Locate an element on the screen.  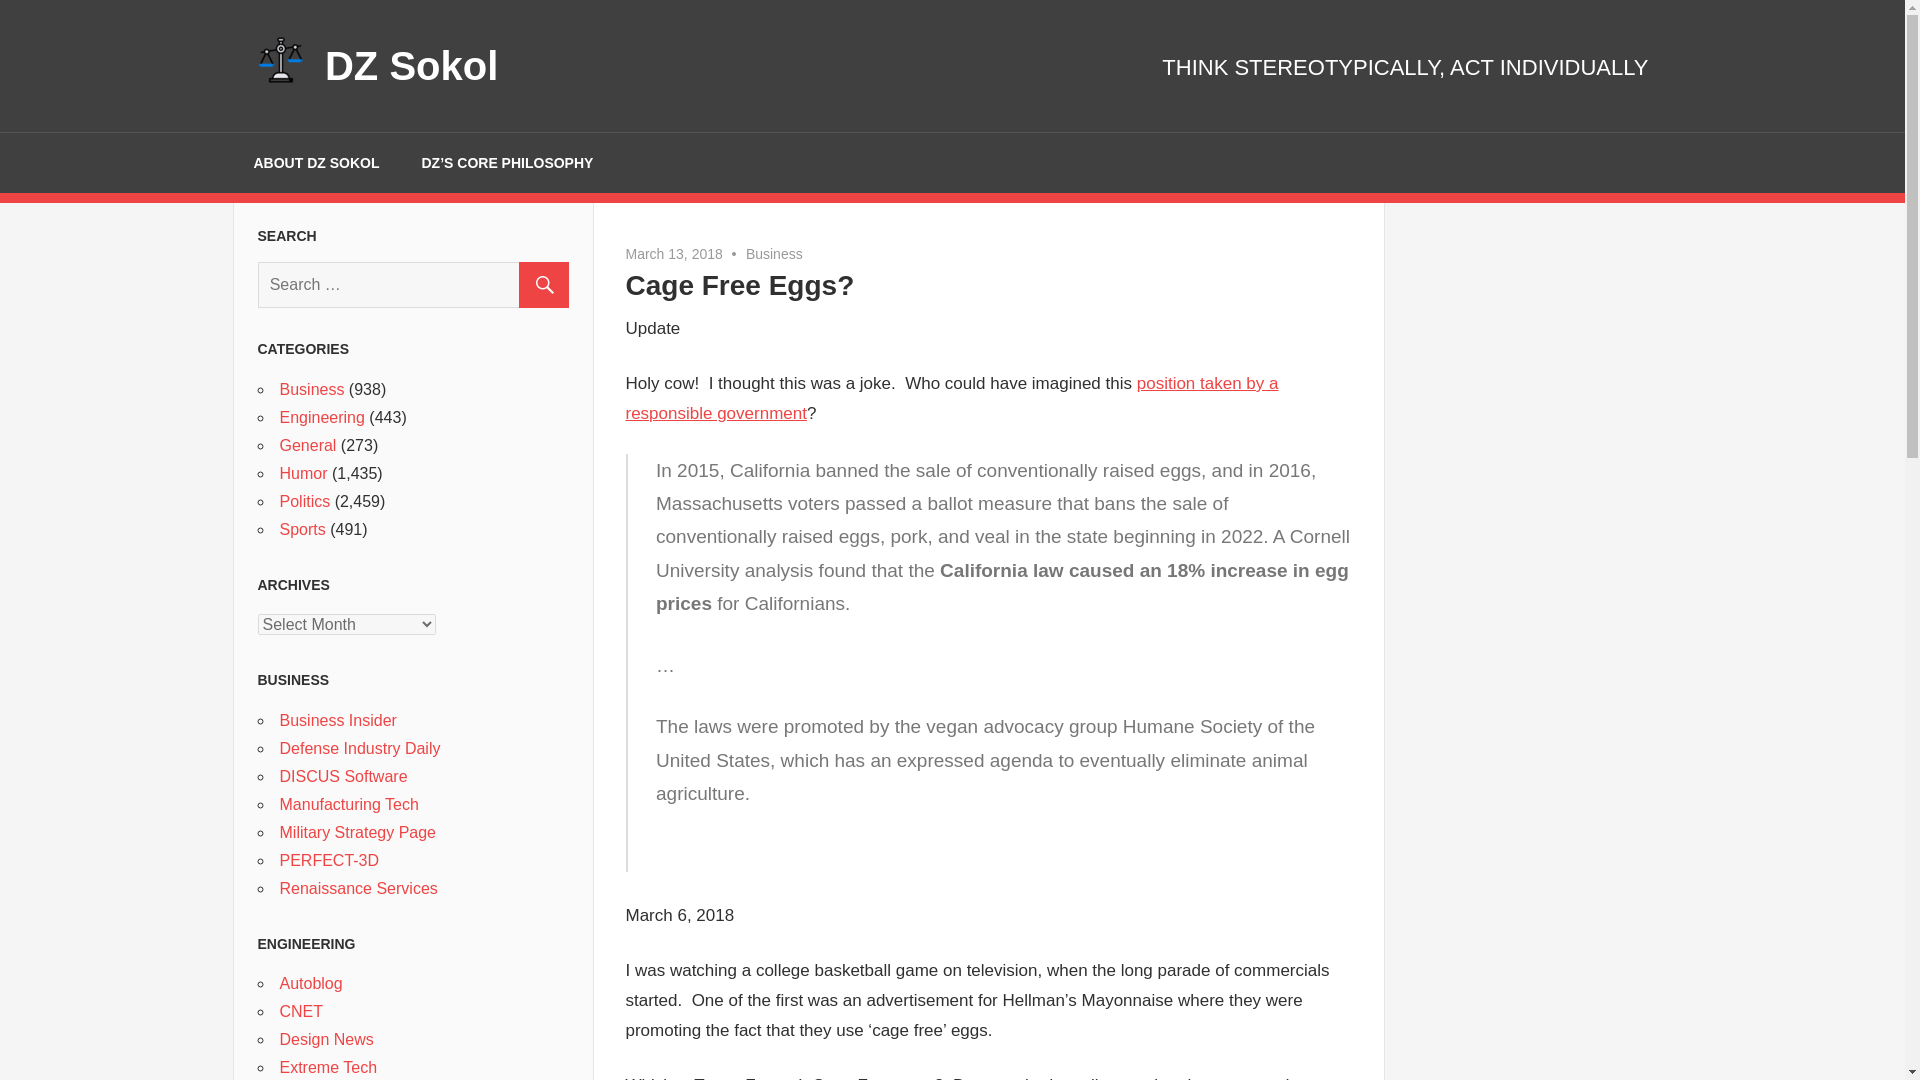
Business is located at coordinates (312, 390).